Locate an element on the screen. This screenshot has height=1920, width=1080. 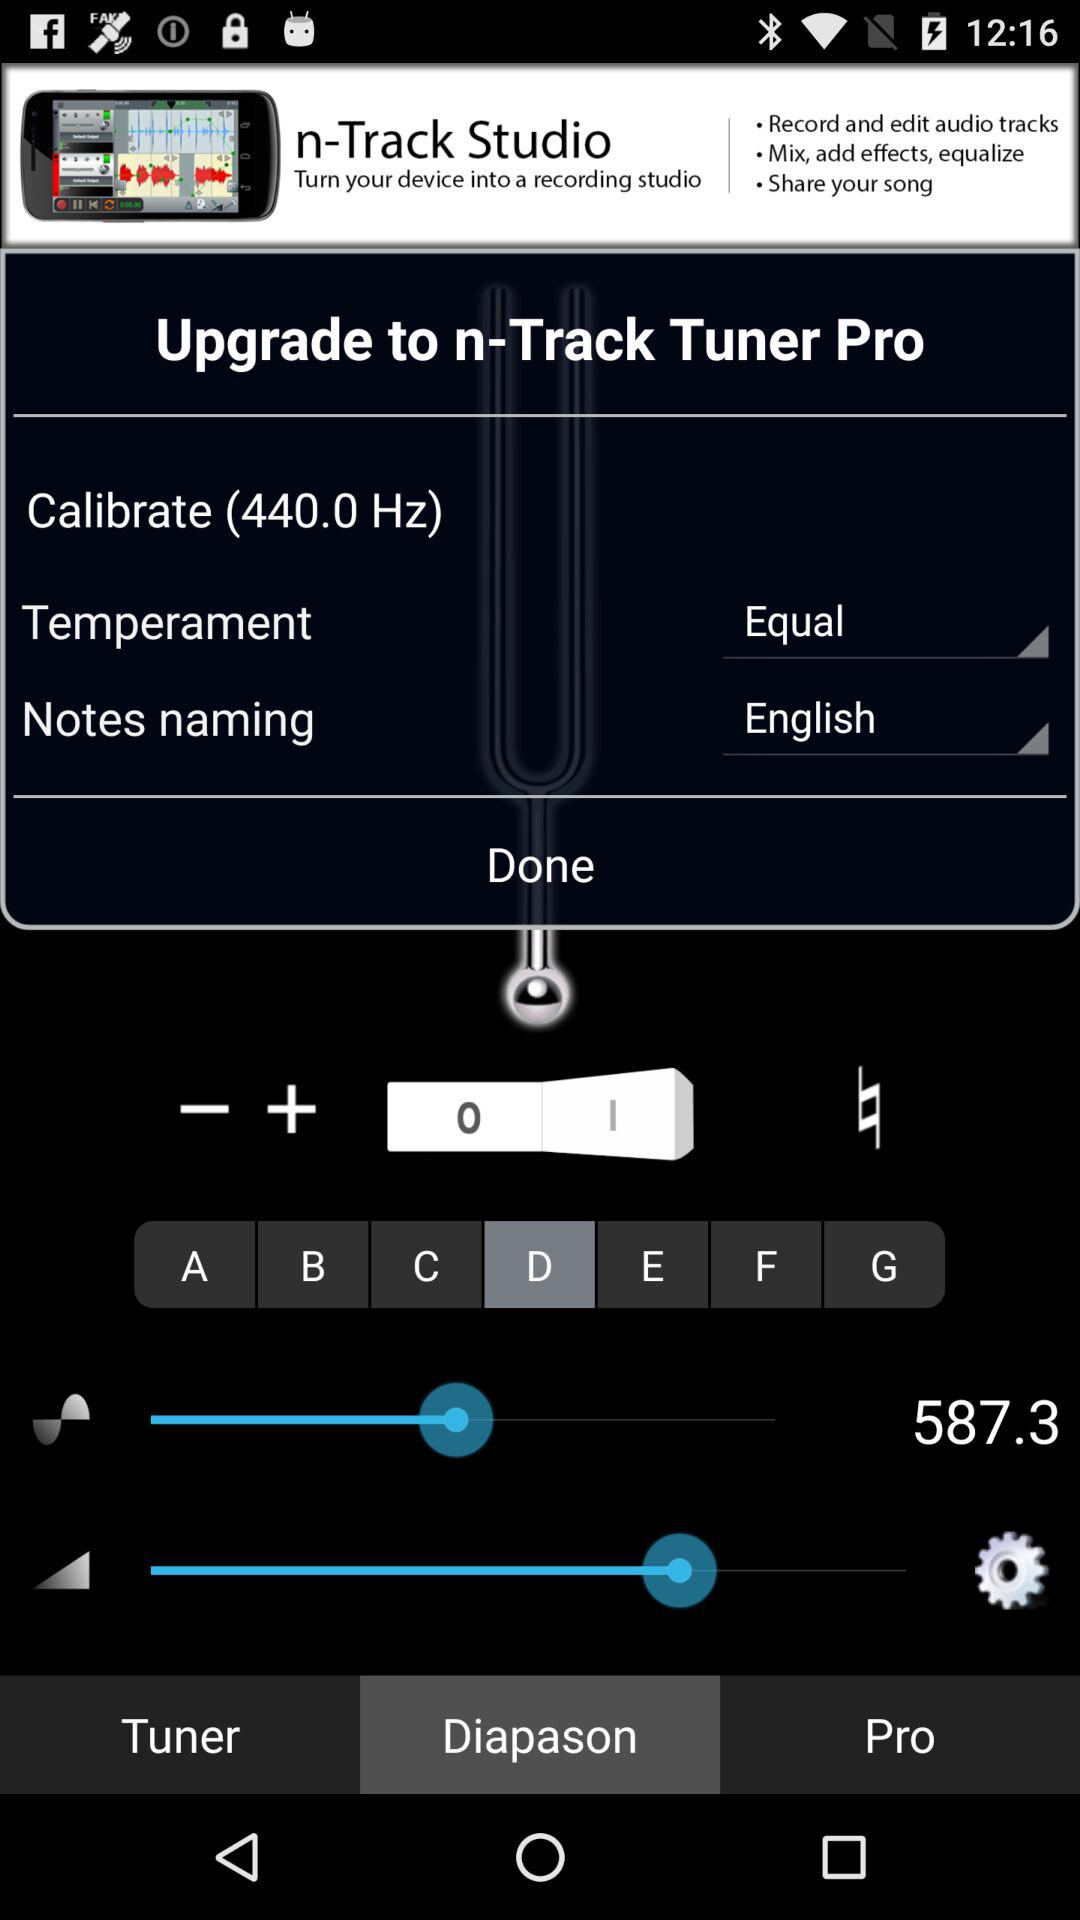
turn off radio button to the right of a icon is located at coordinates (313, 1264).